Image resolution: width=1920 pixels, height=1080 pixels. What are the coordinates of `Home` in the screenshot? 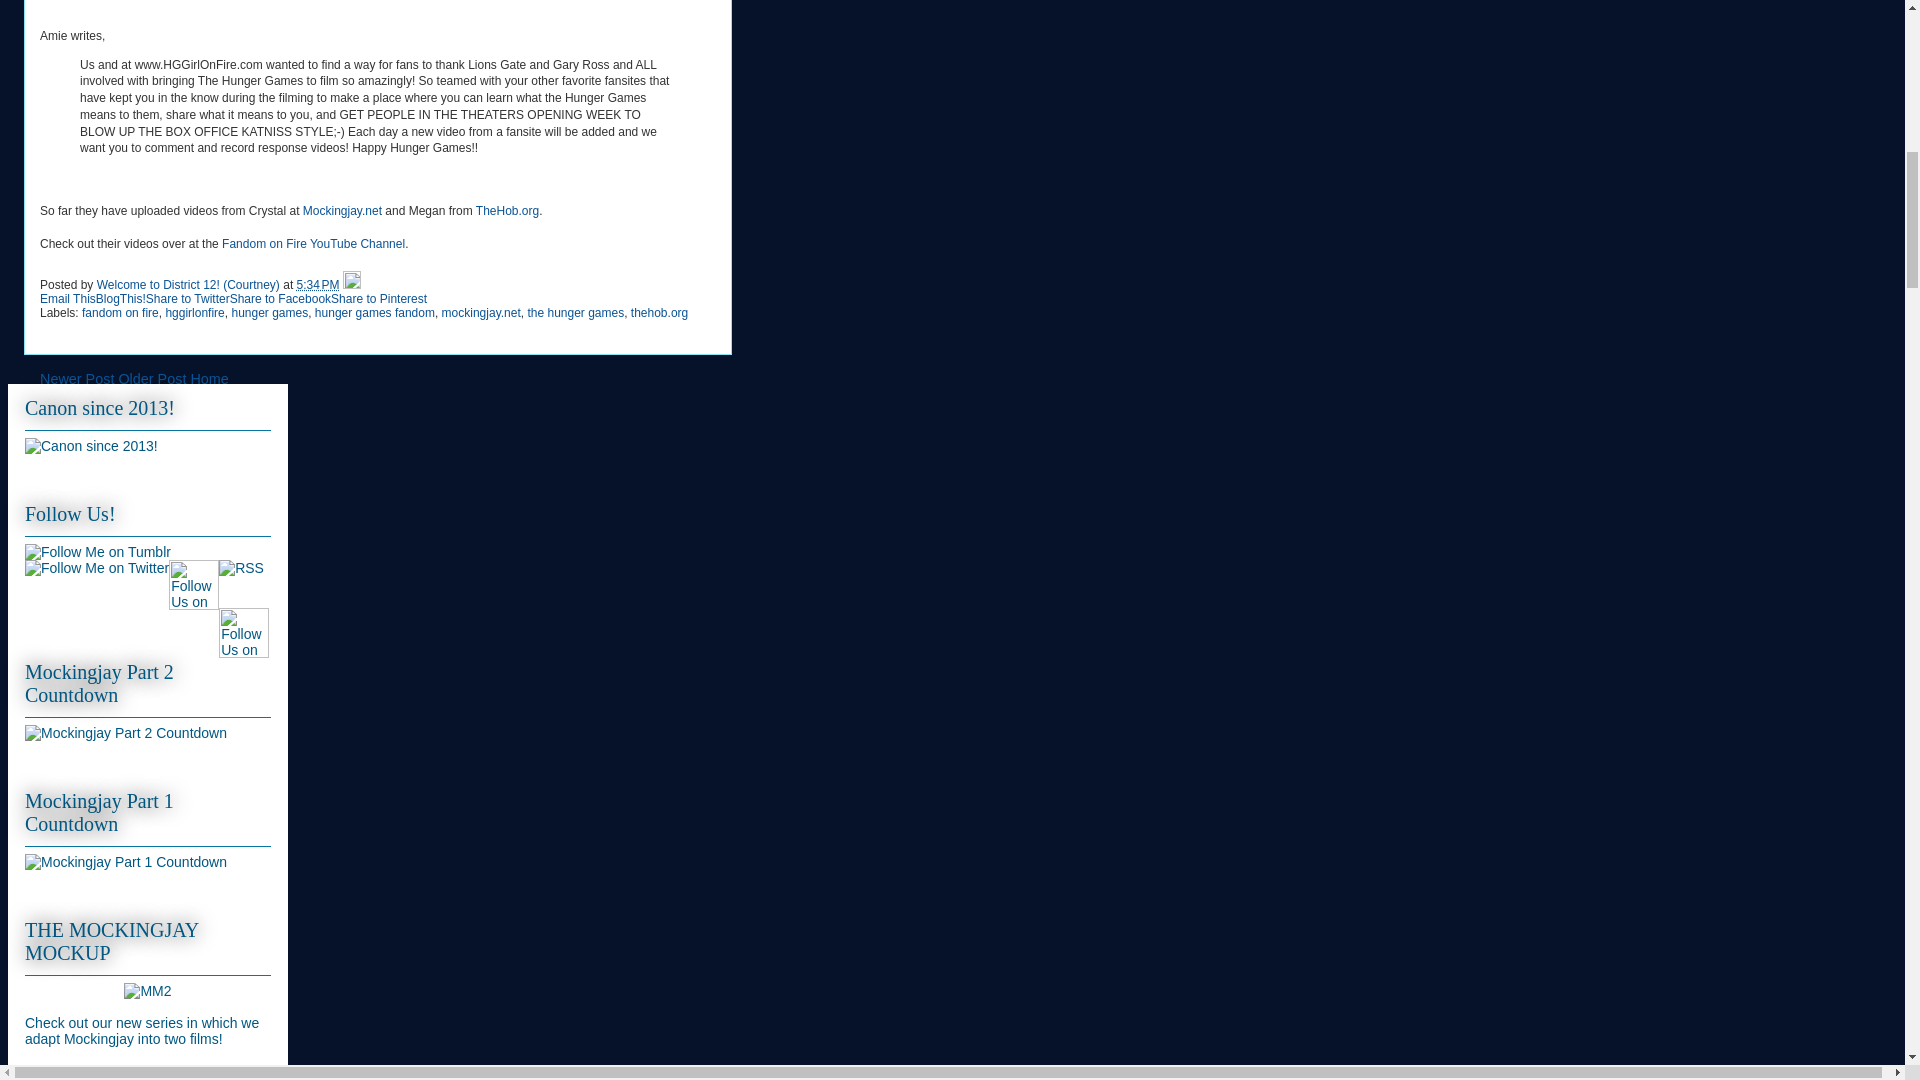 It's located at (209, 378).